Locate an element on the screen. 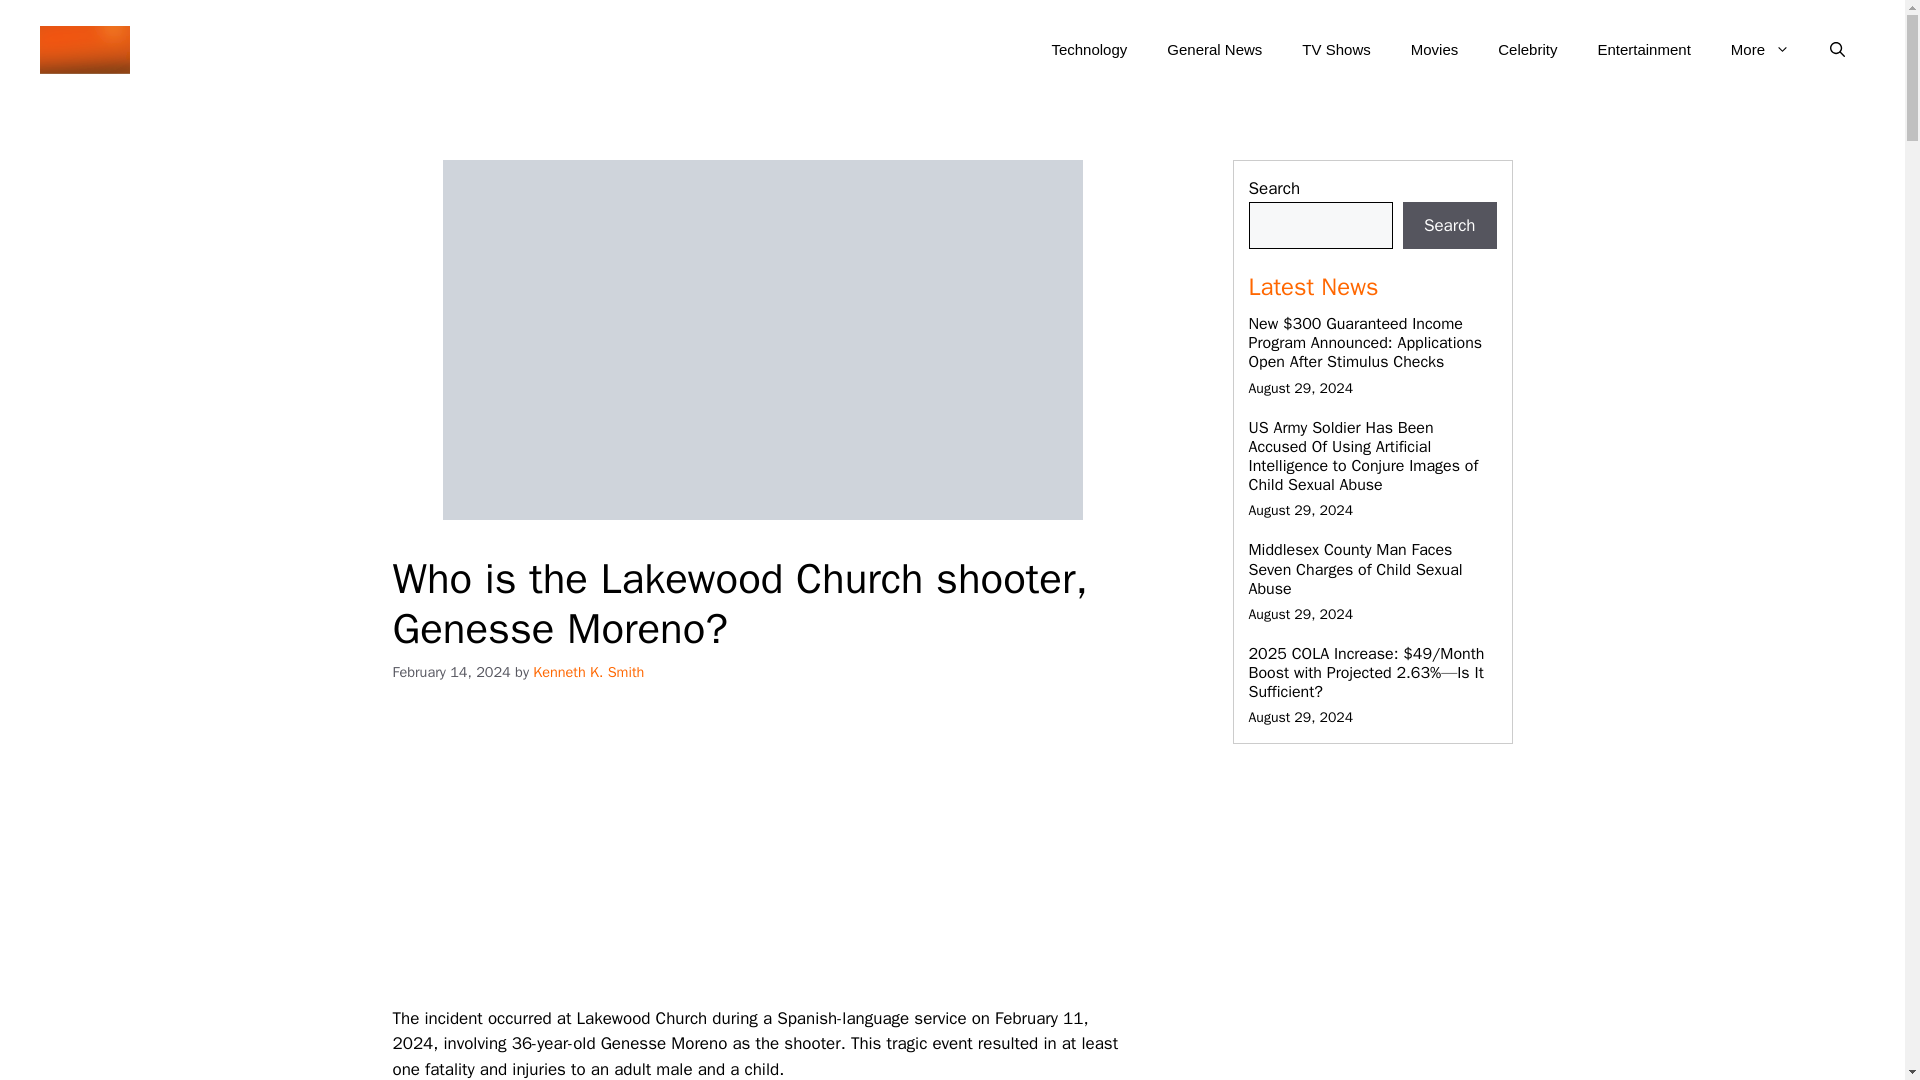 The image size is (1920, 1080). Celebrity is located at coordinates (1527, 50).